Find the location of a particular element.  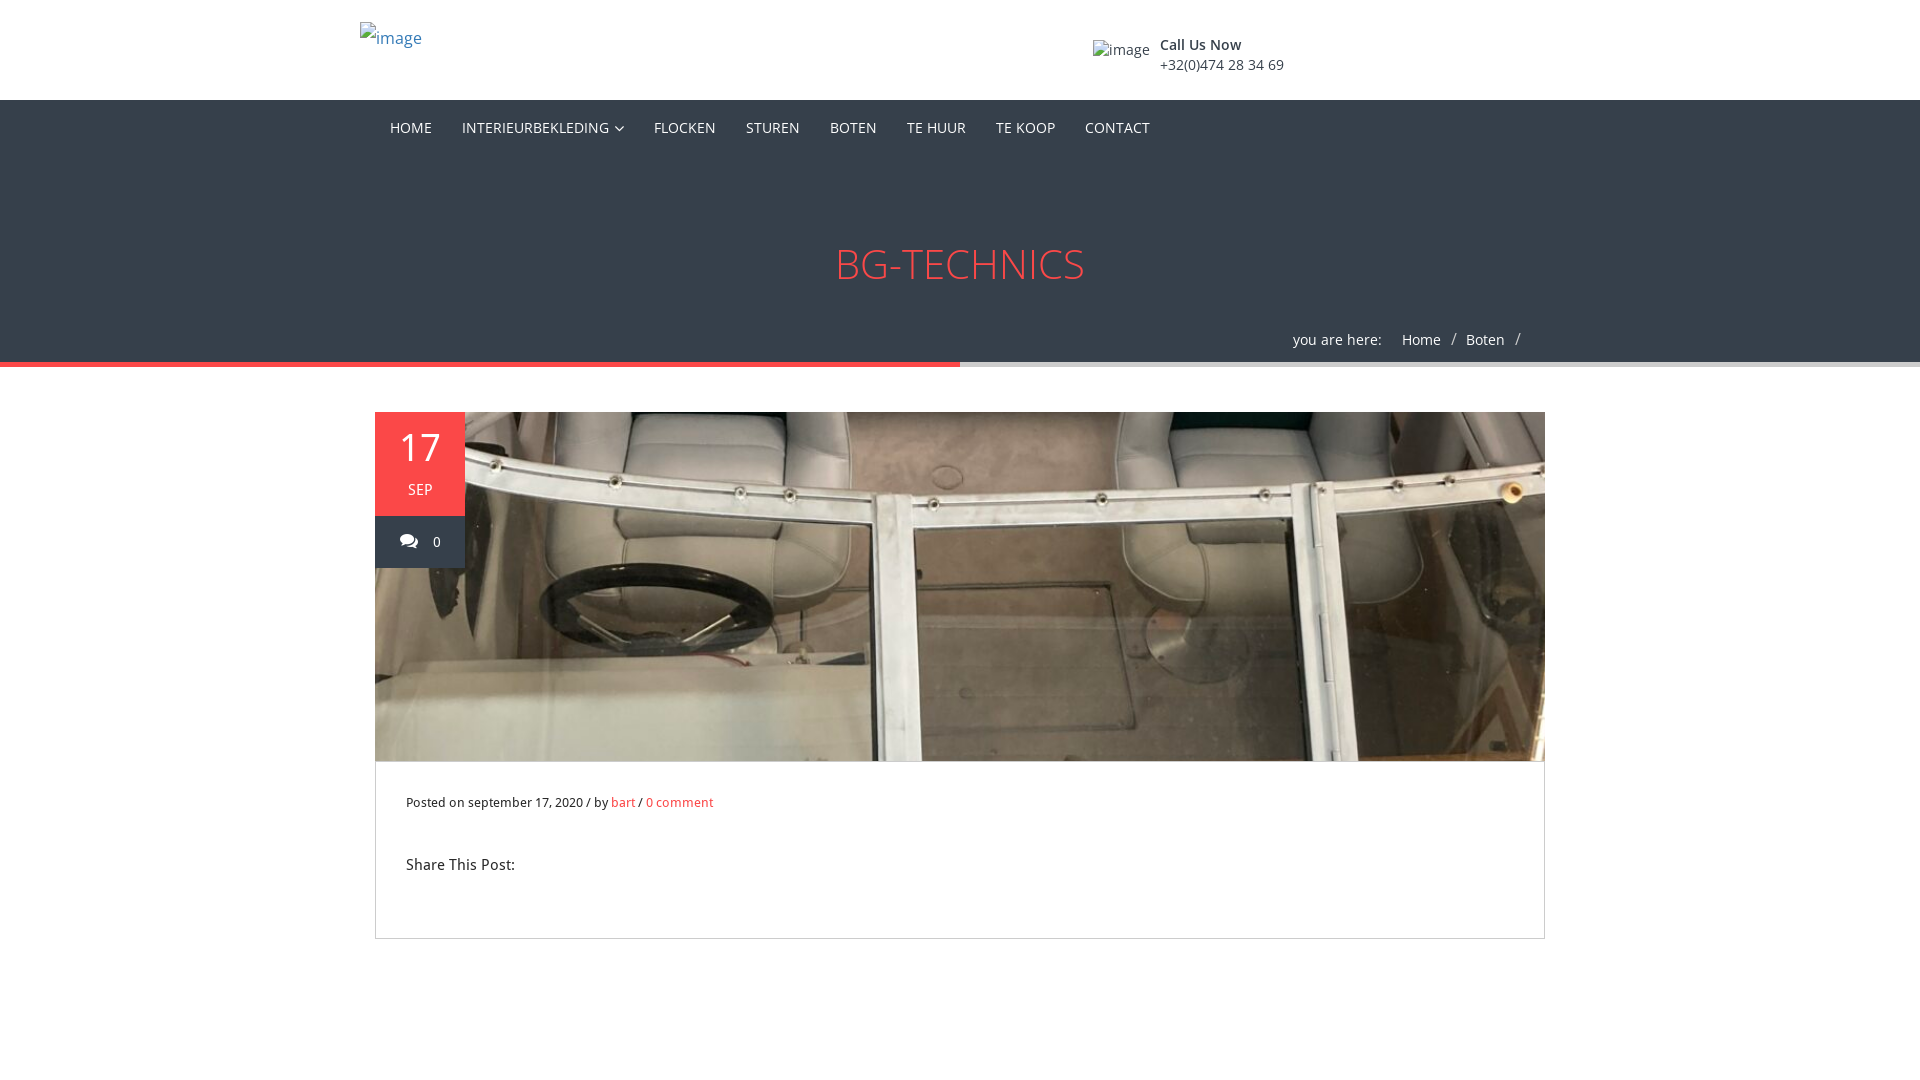

bart is located at coordinates (623, 802).